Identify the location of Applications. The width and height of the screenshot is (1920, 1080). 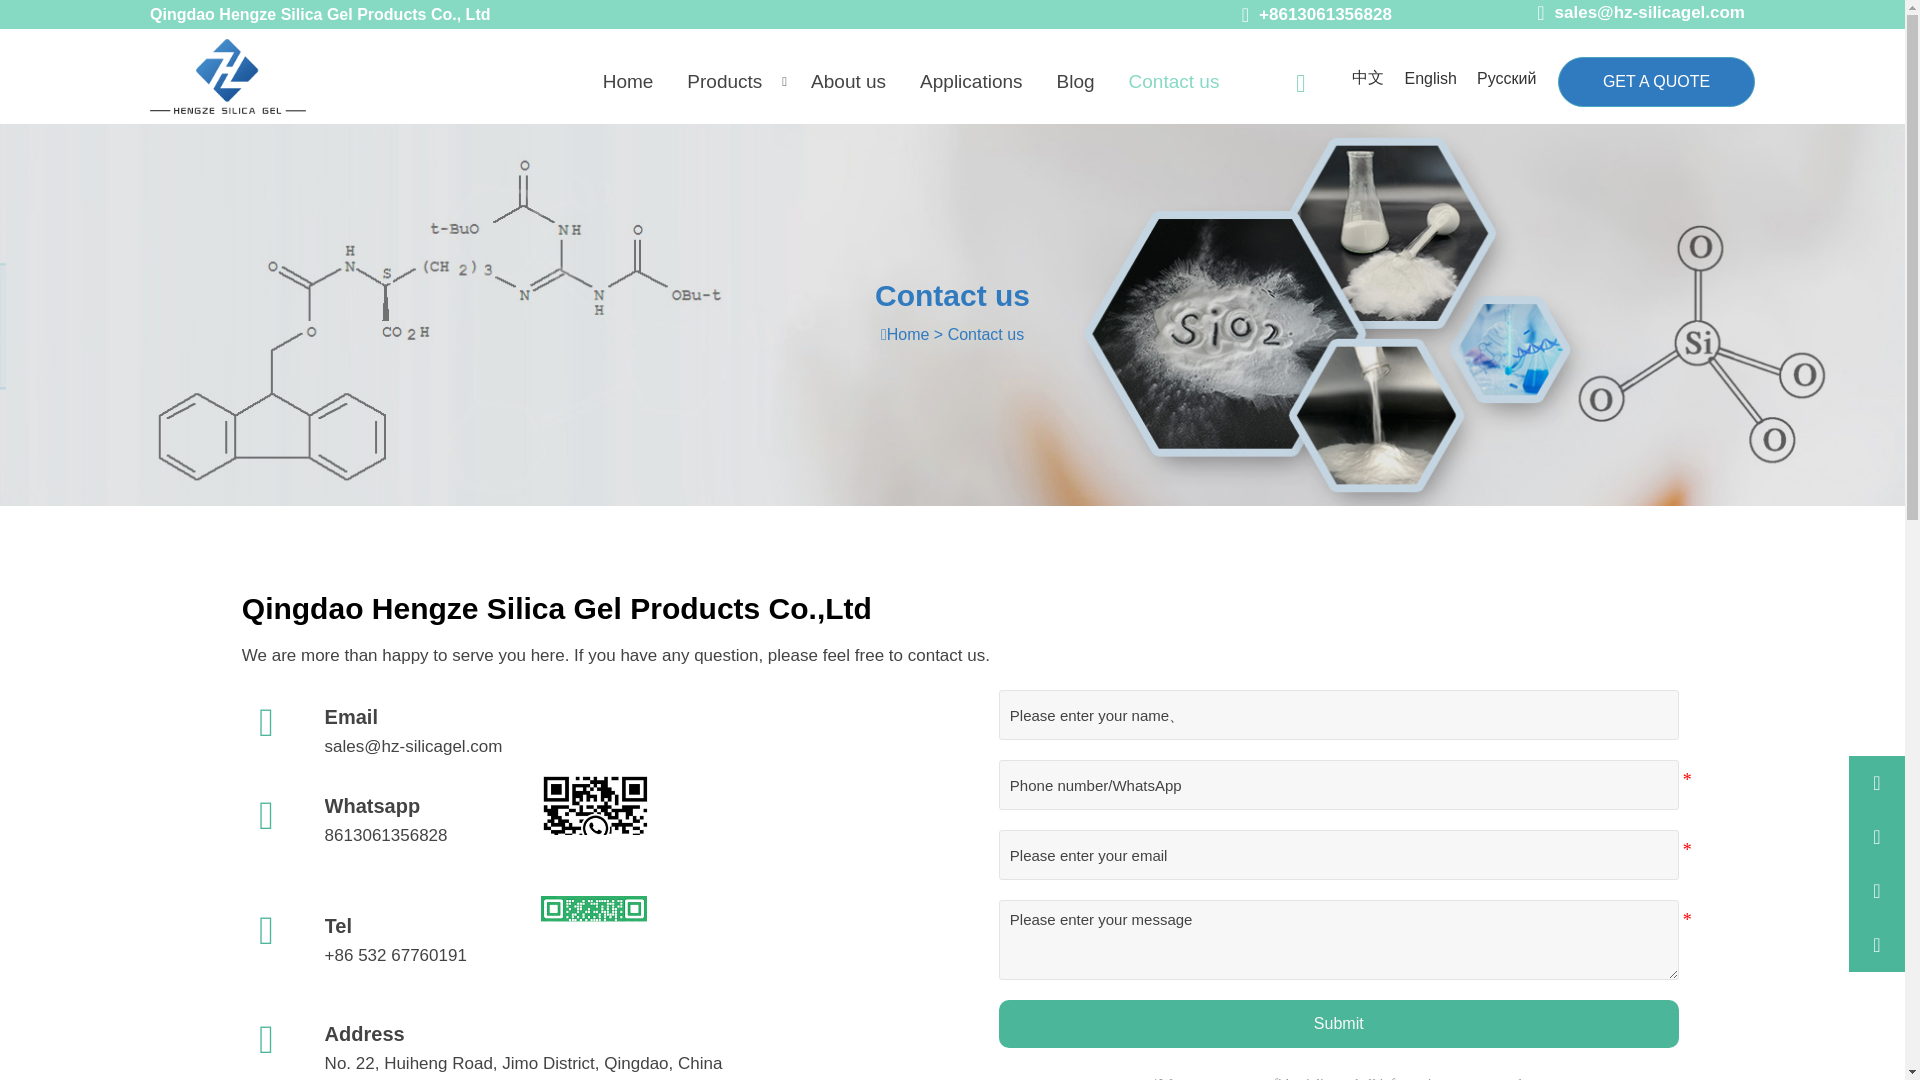
(976, 81).